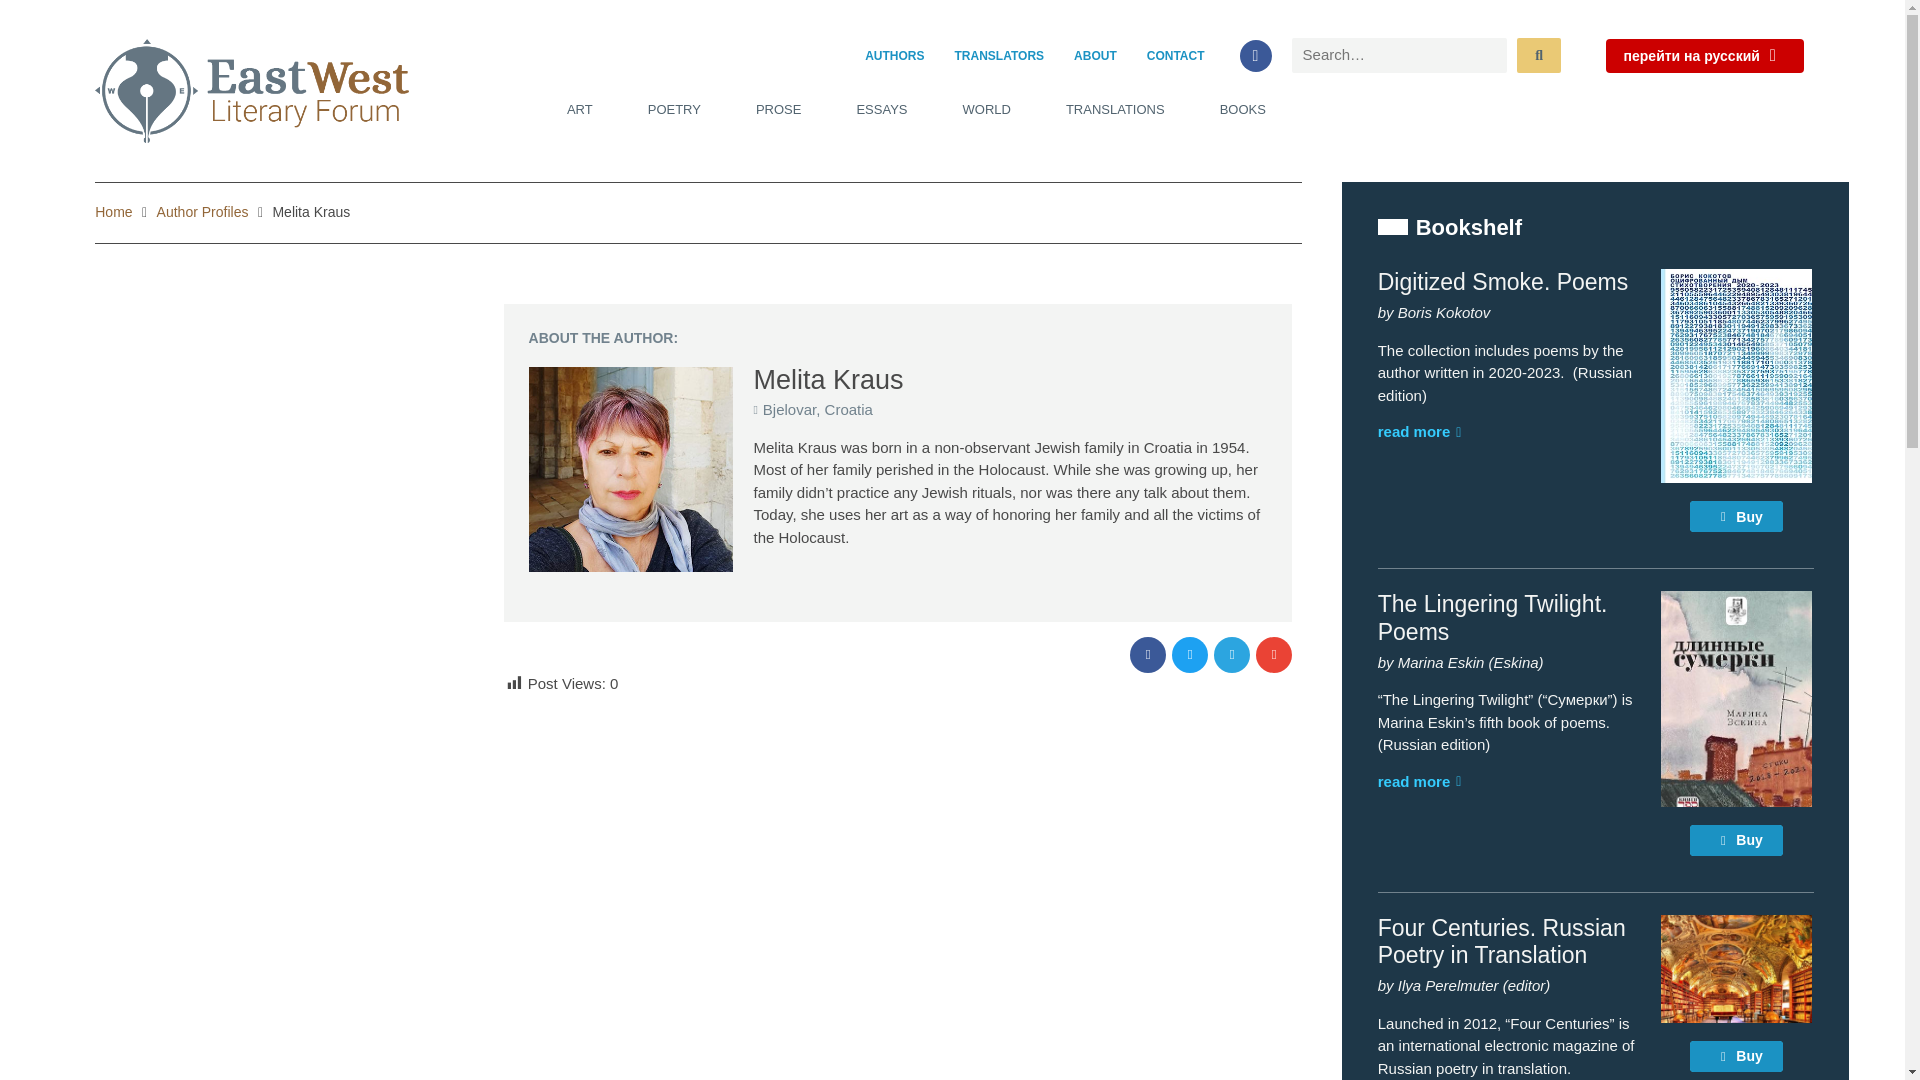  What do you see at coordinates (881, 110) in the screenshot?
I see `ESSAYS` at bounding box center [881, 110].